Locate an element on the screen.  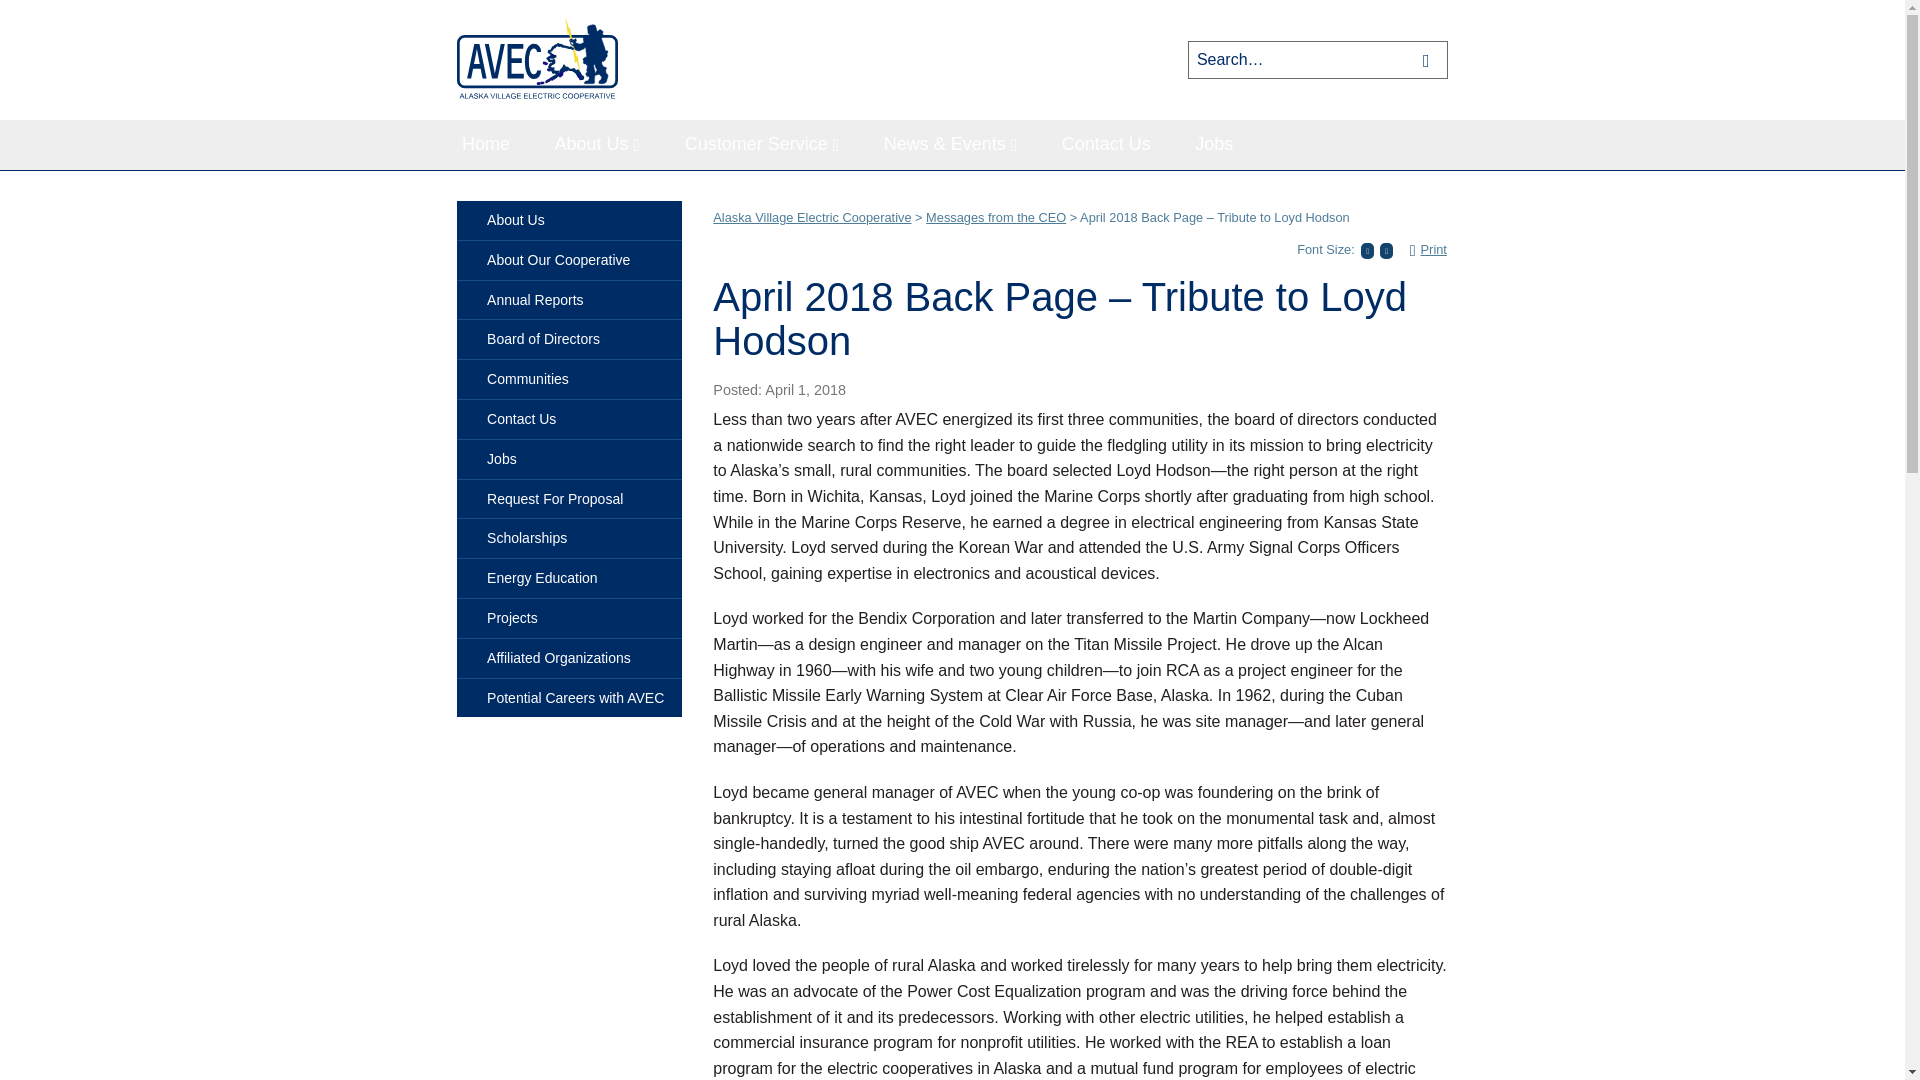
Alaska Village Electric Cooperative is located at coordinates (811, 216).